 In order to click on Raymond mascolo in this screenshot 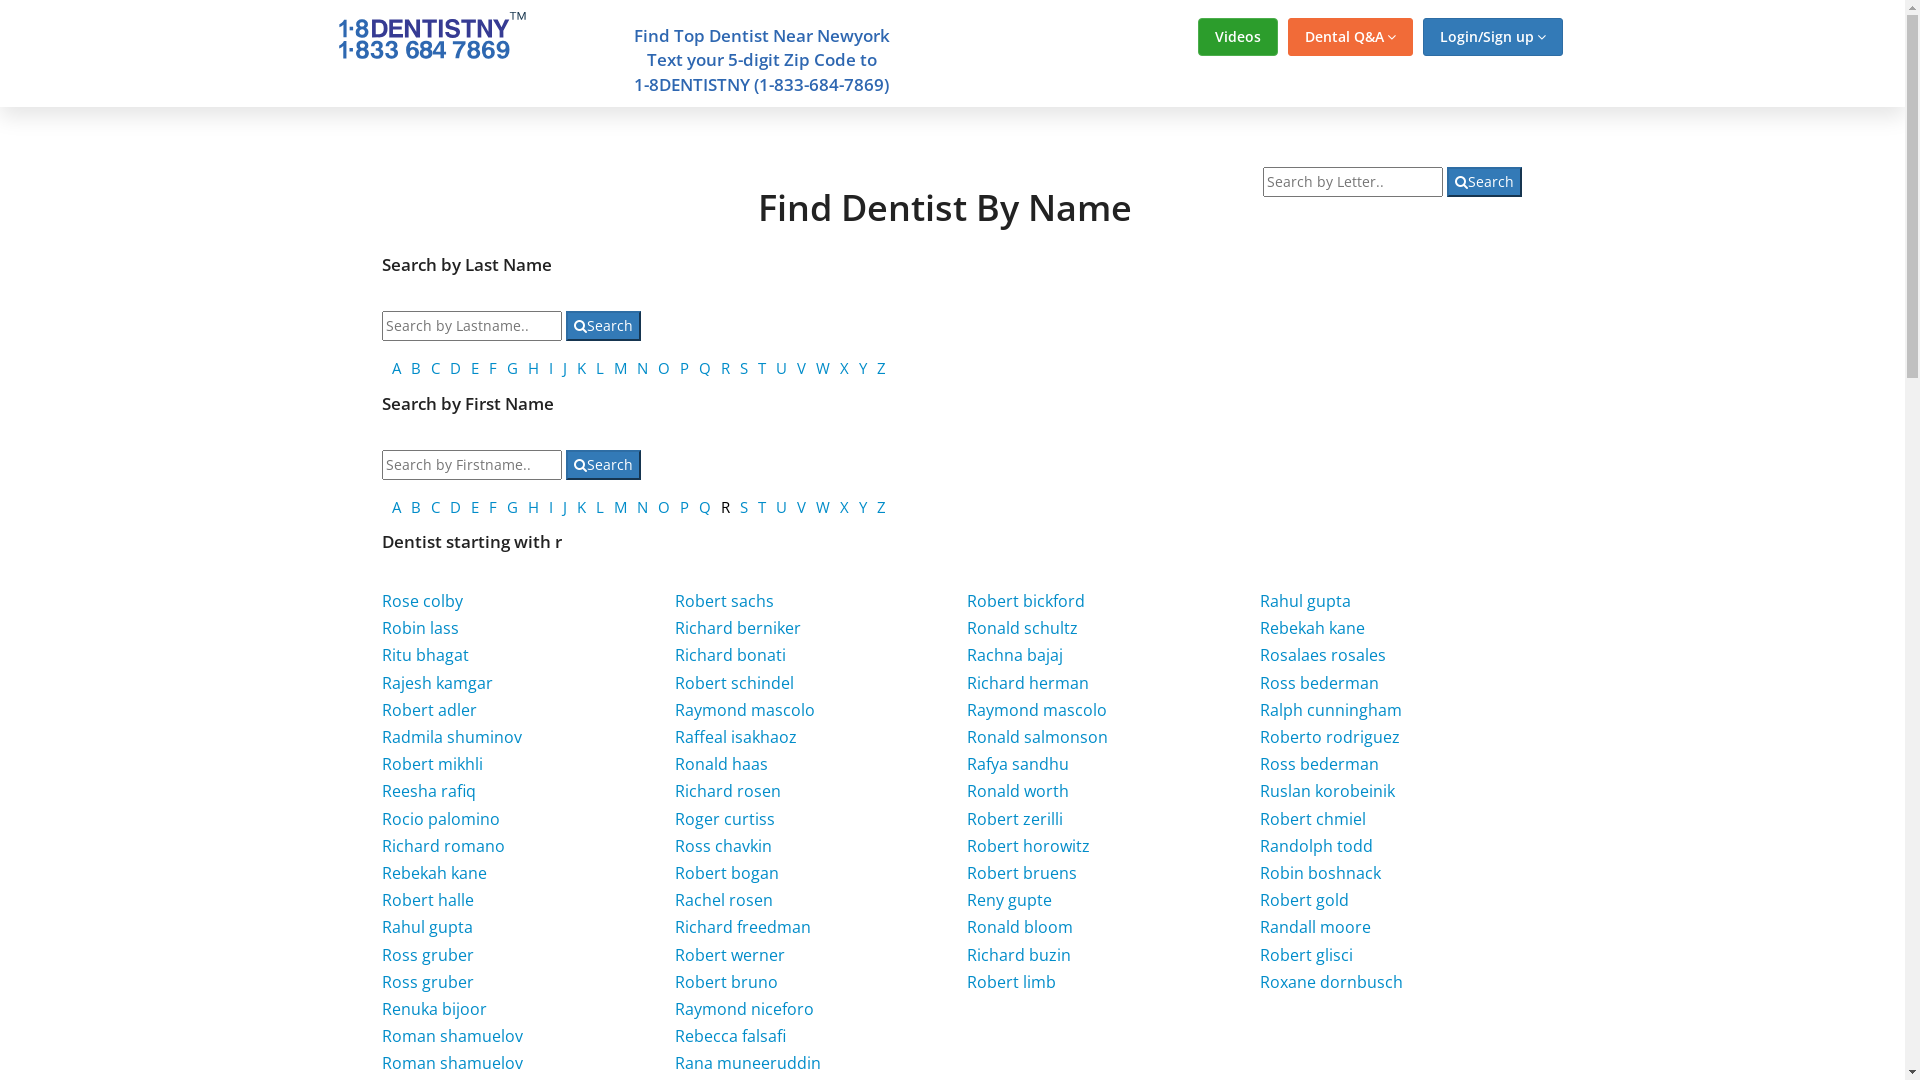, I will do `click(1037, 710)`.